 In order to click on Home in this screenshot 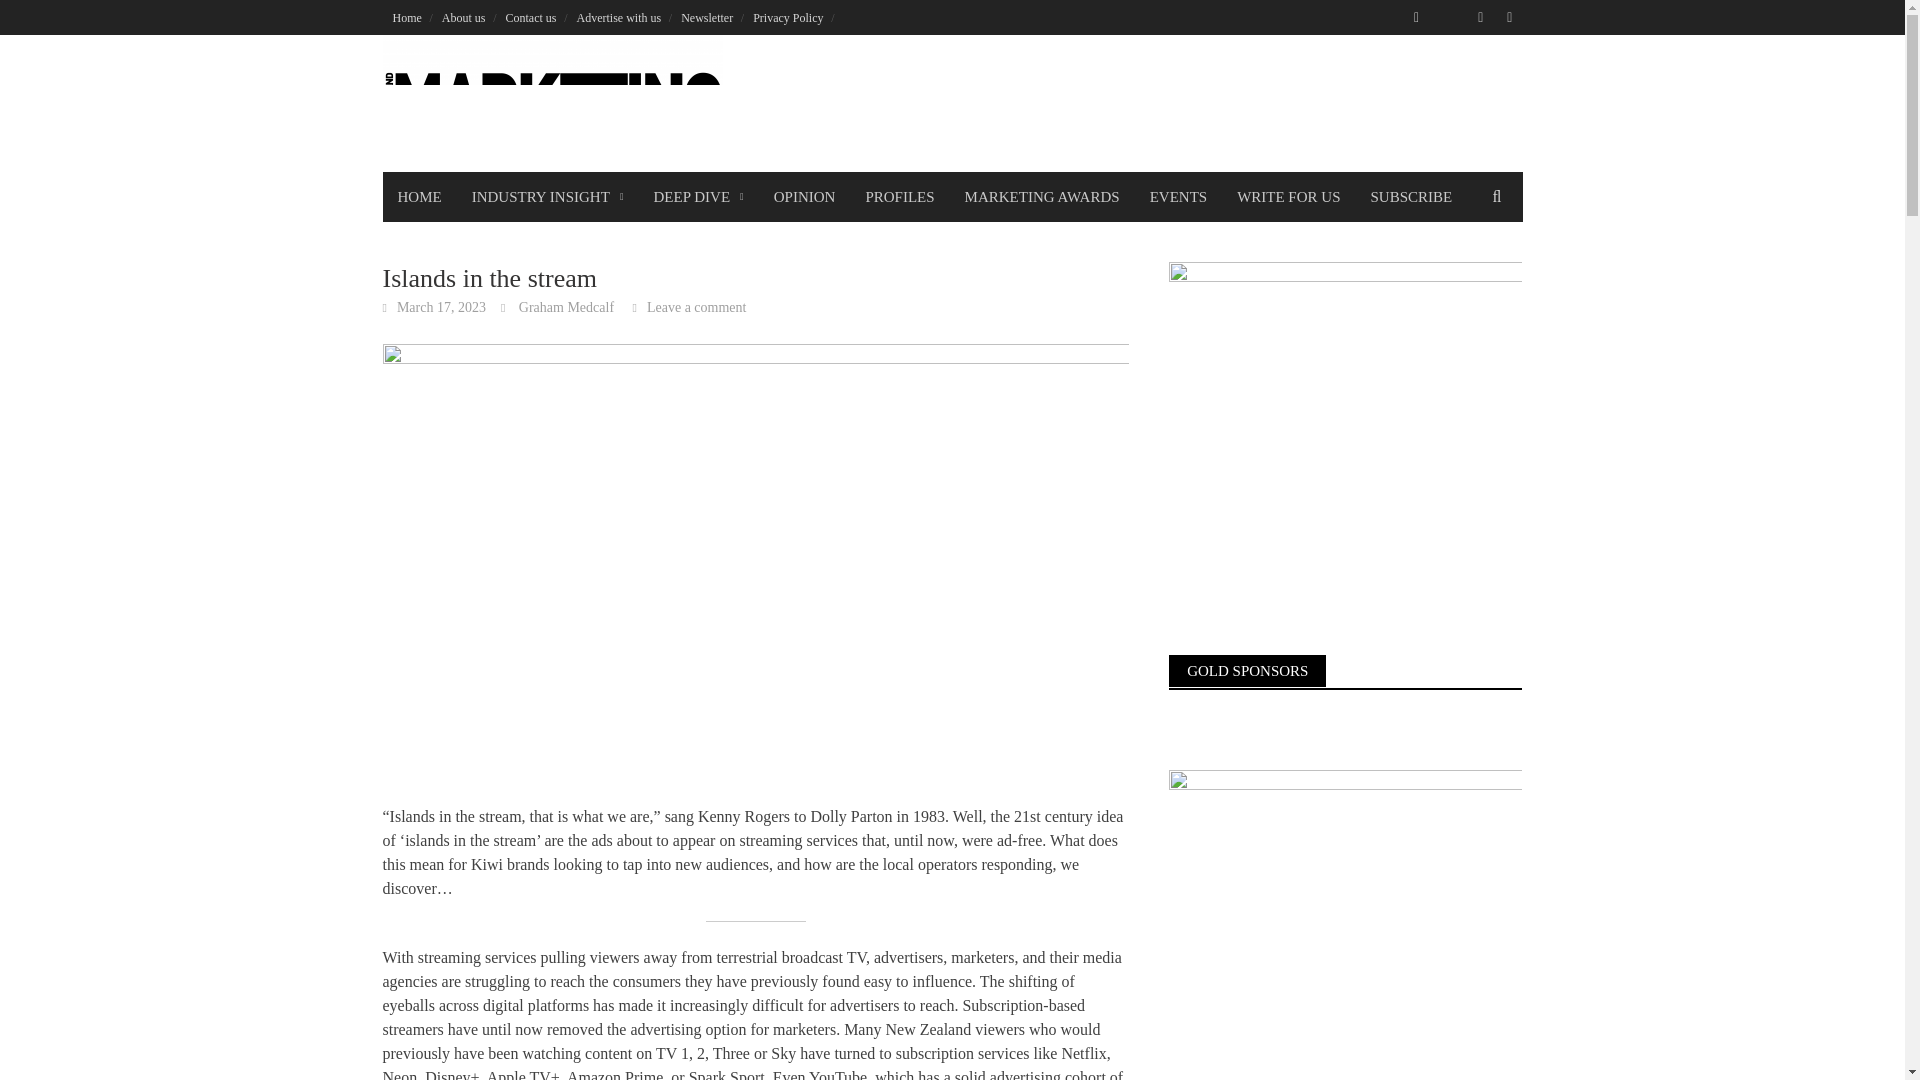, I will do `click(406, 17)`.